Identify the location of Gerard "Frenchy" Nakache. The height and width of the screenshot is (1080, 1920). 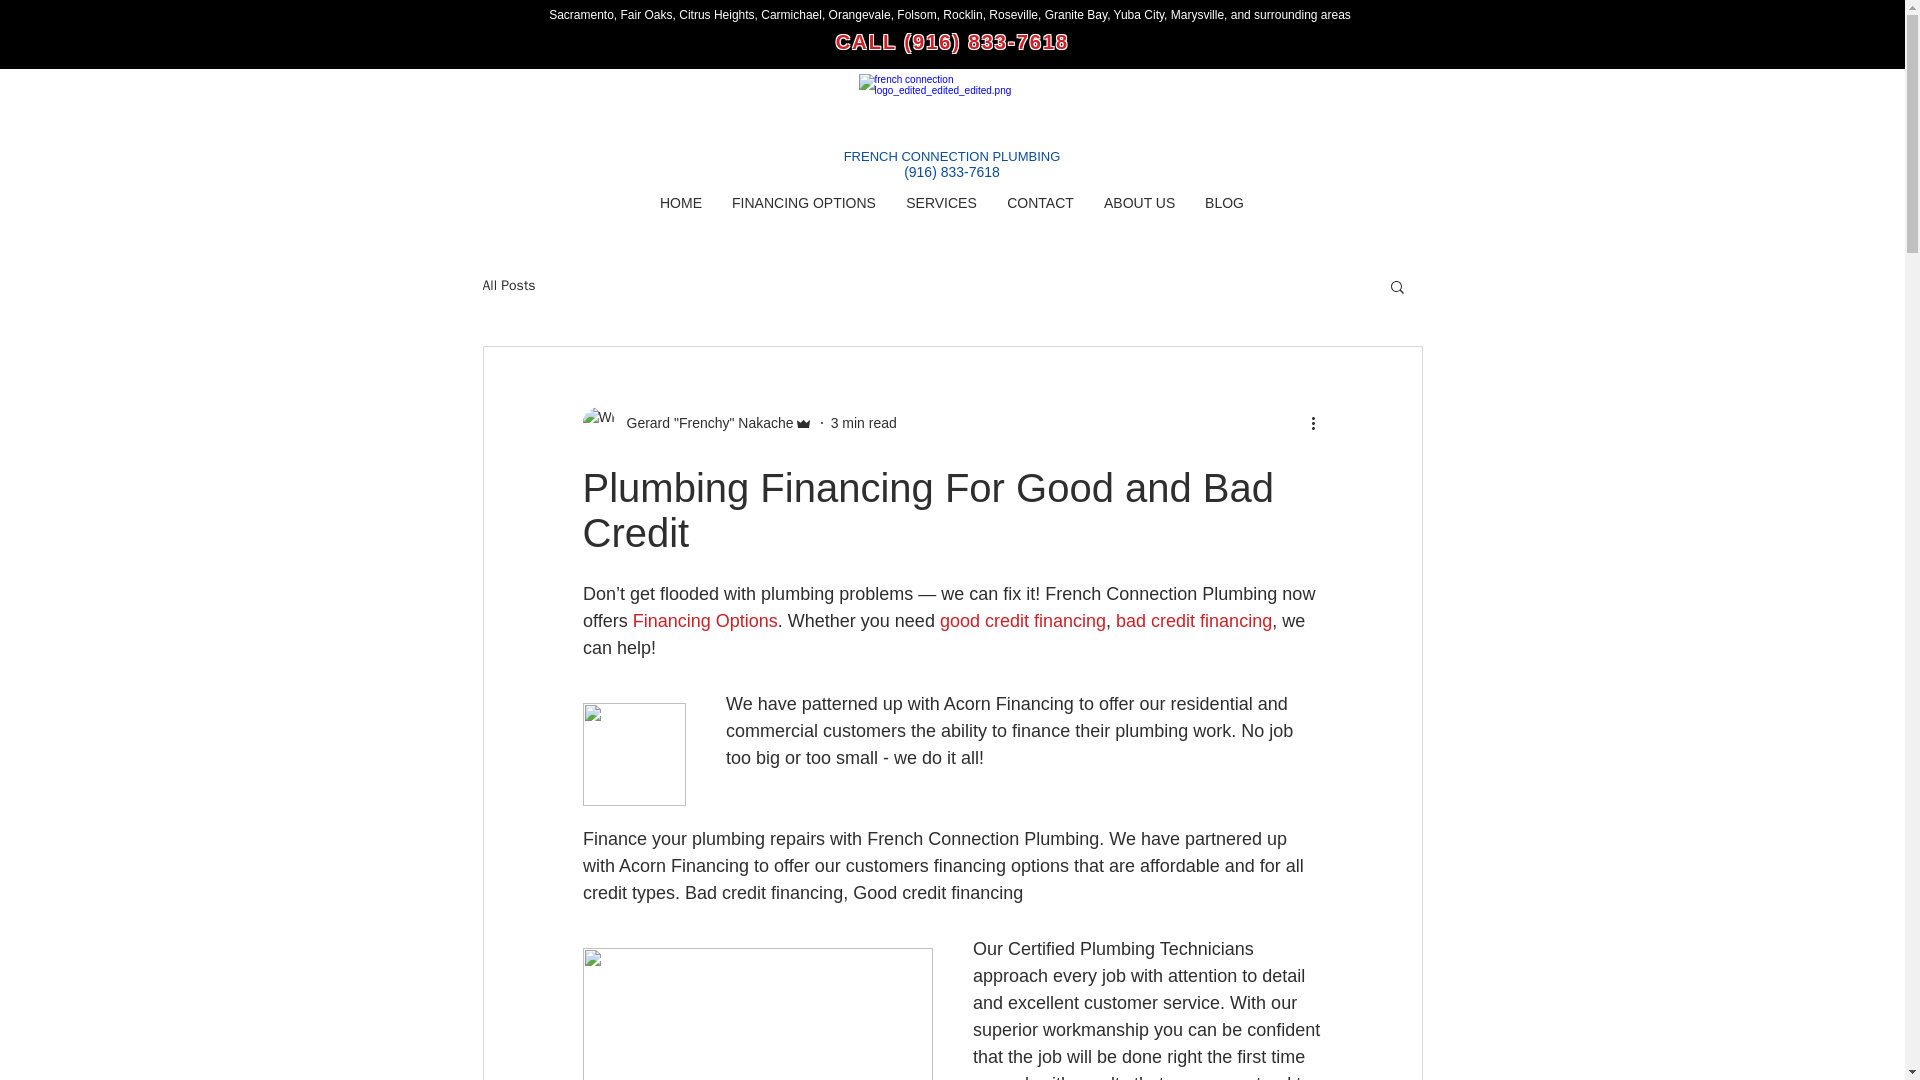
(703, 422).